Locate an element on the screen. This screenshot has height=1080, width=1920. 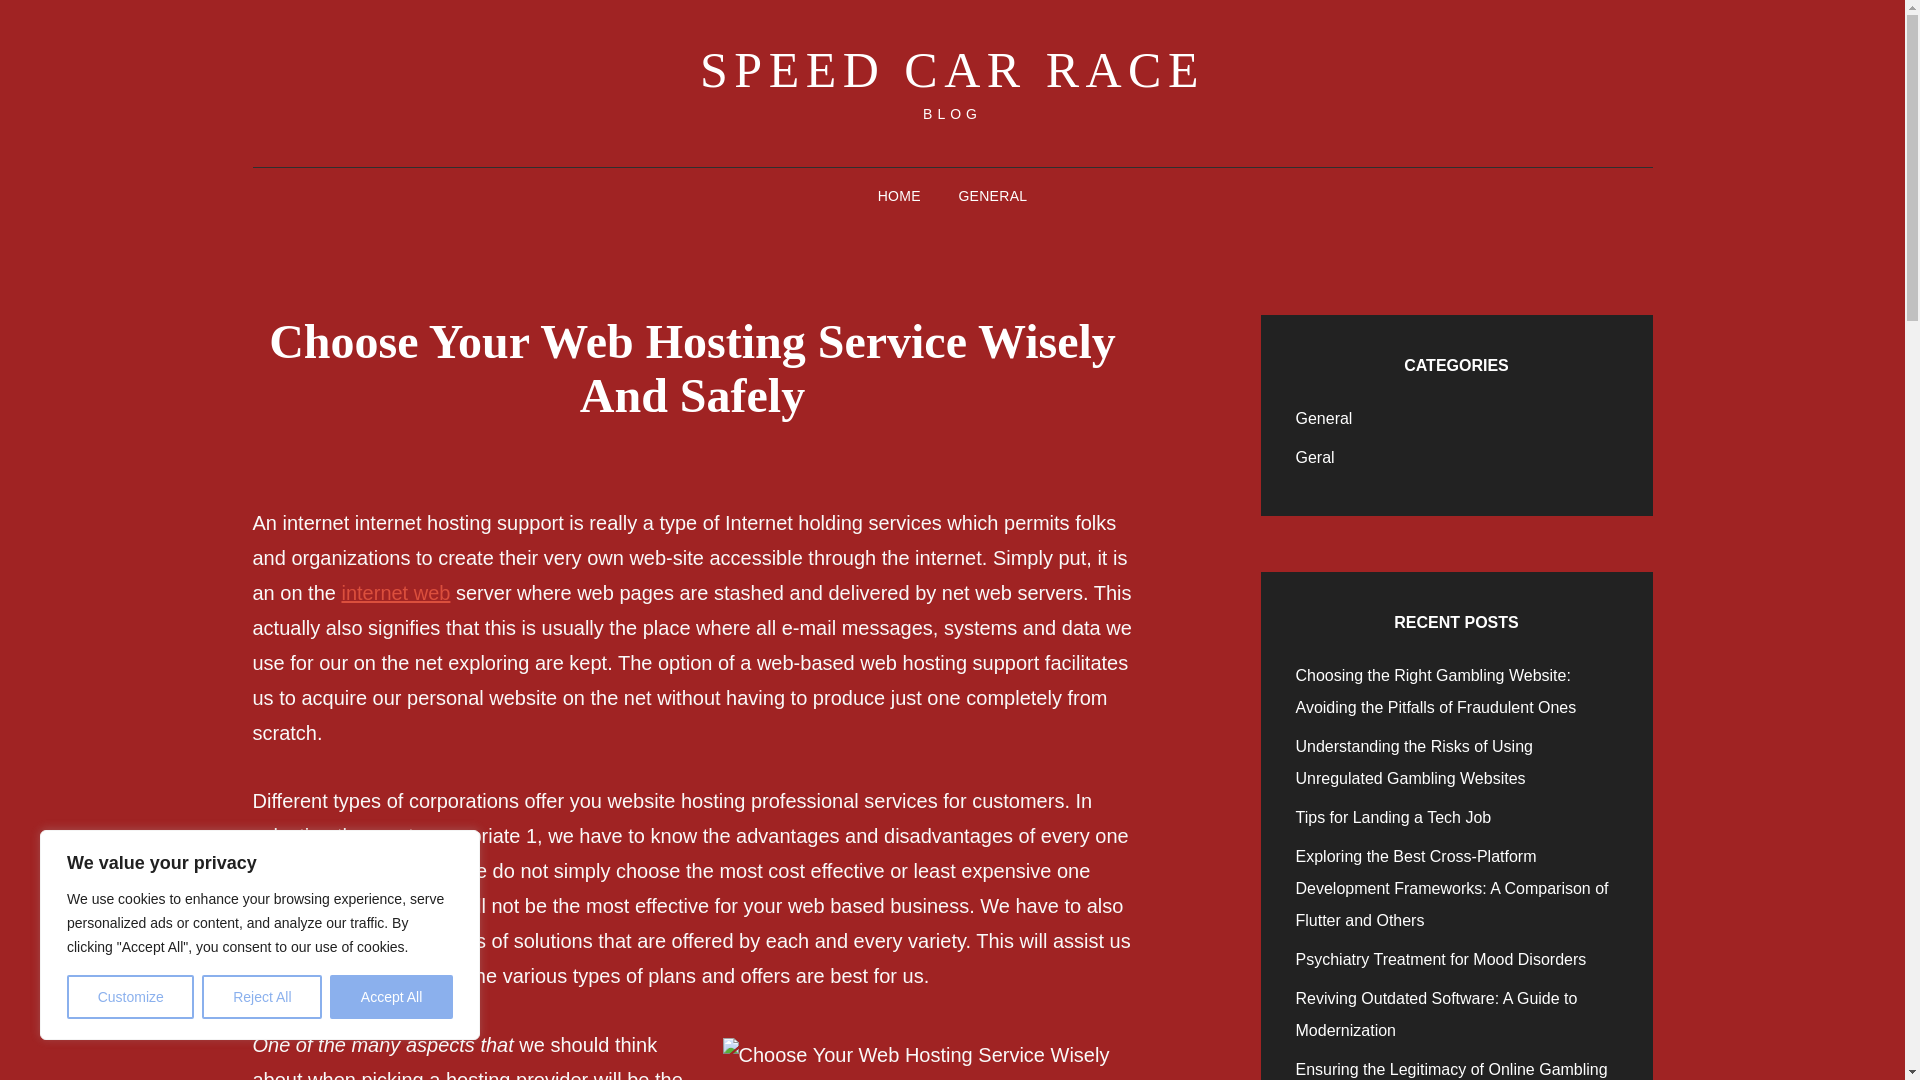
Tips for Landing a Tech Job is located at coordinates (1394, 817).